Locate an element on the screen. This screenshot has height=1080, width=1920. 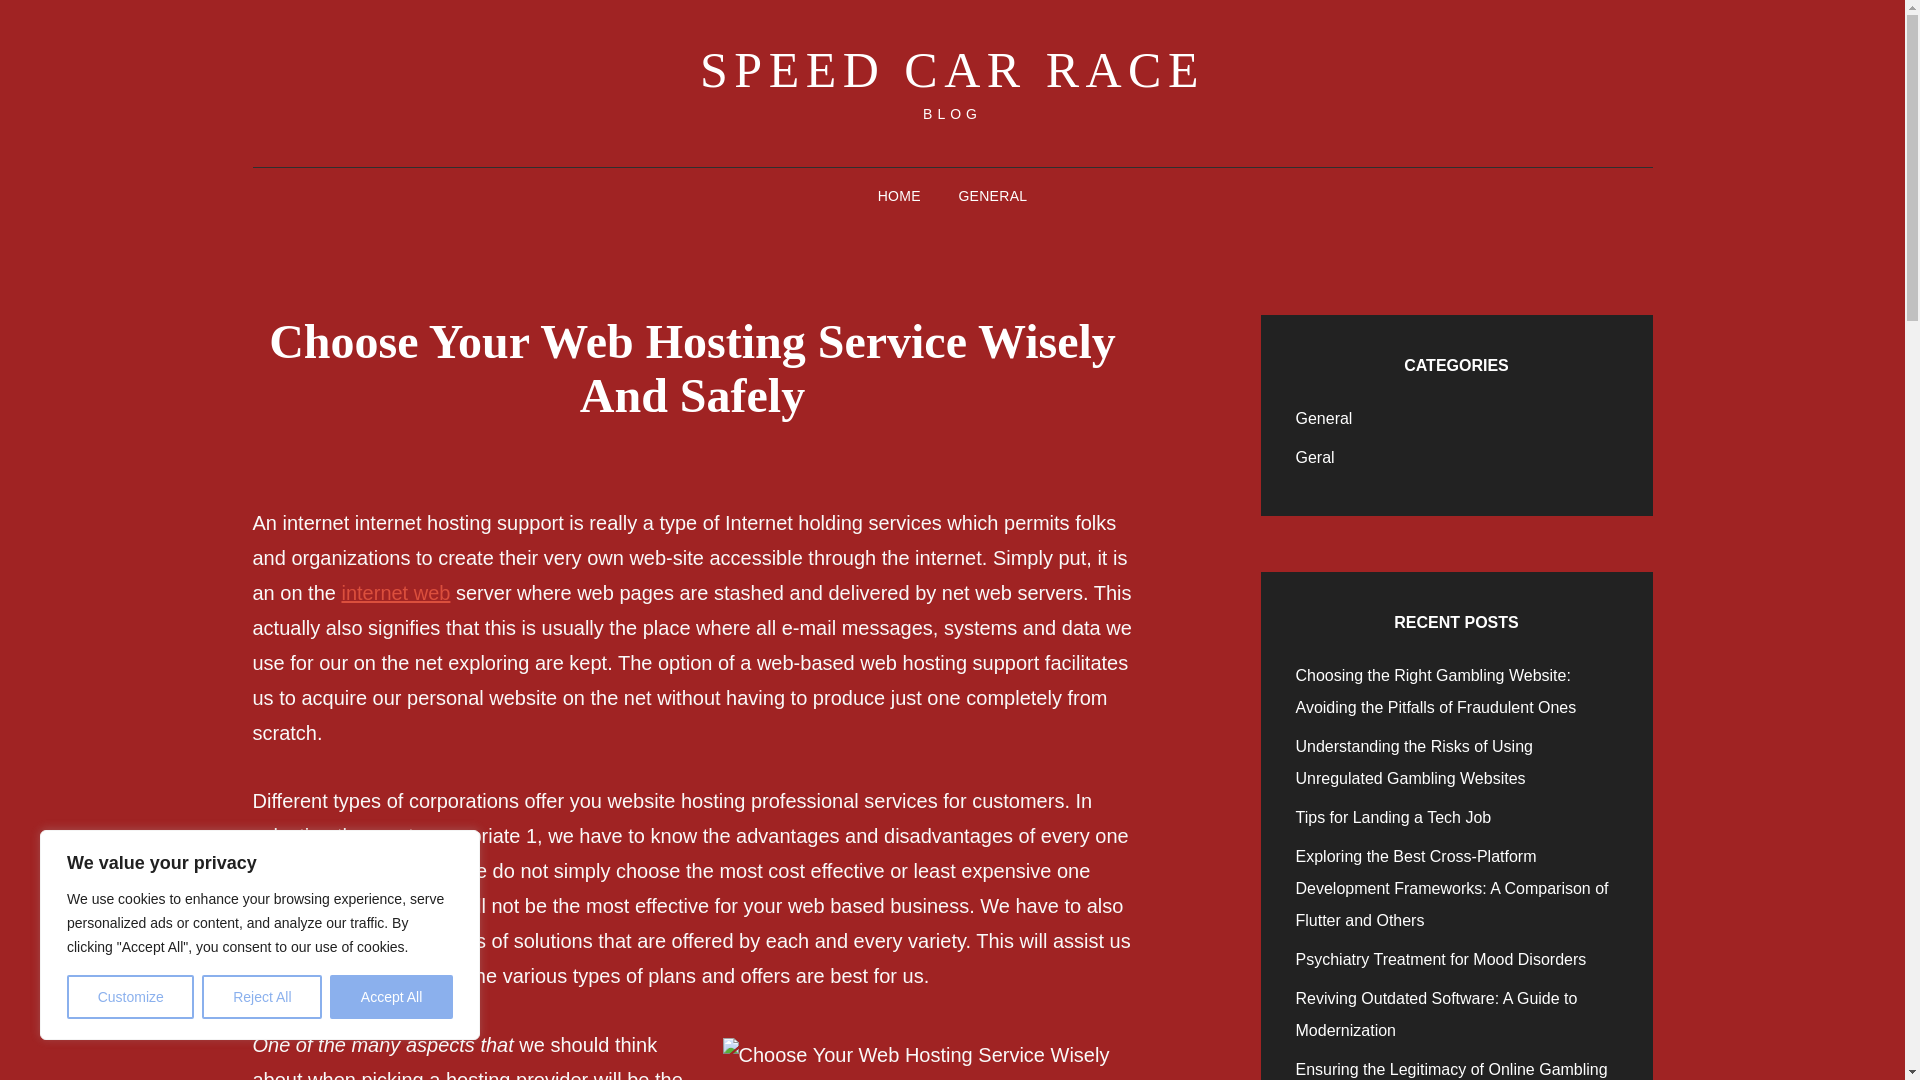
Tips for Landing a Tech Job is located at coordinates (1394, 817).